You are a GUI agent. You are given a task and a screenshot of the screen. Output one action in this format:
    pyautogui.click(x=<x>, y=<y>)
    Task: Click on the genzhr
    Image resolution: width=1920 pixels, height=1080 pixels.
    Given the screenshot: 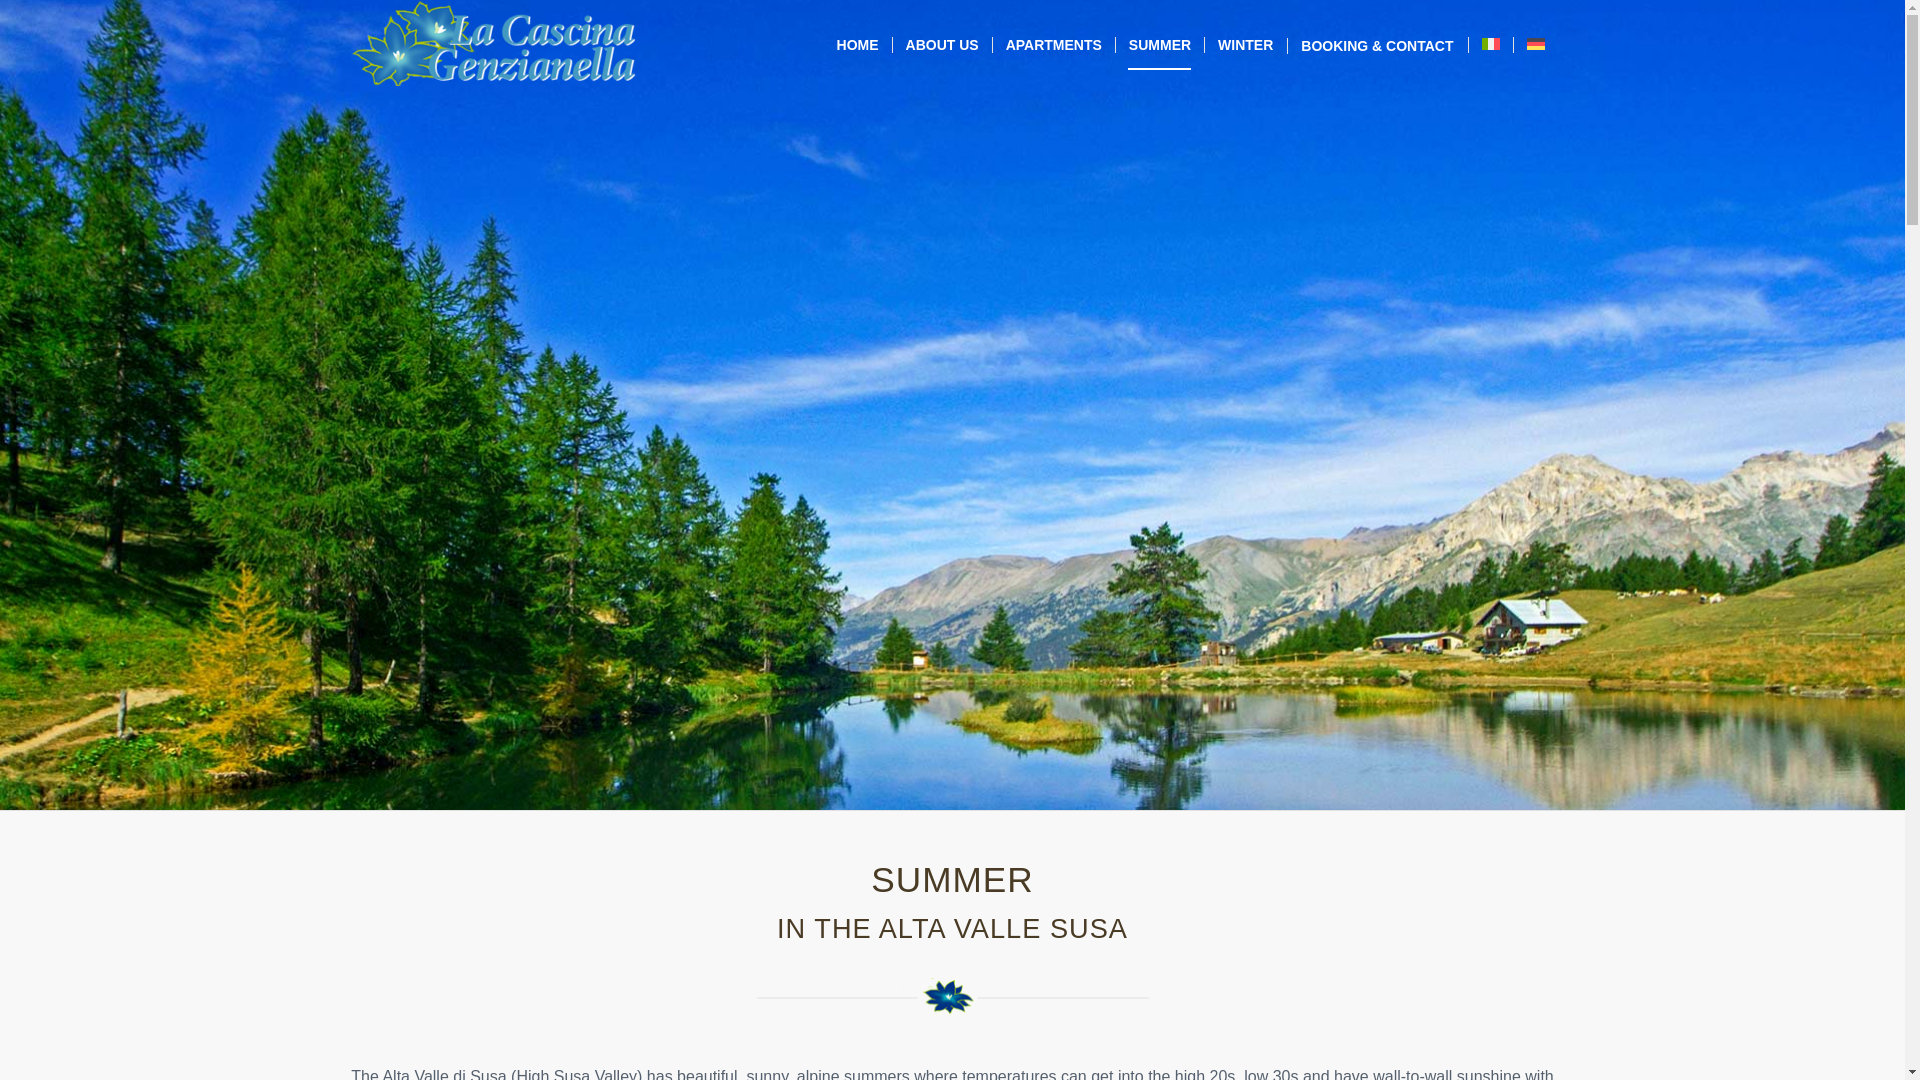 What is the action you would take?
    pyautogui.click(x=952, y=997)
    